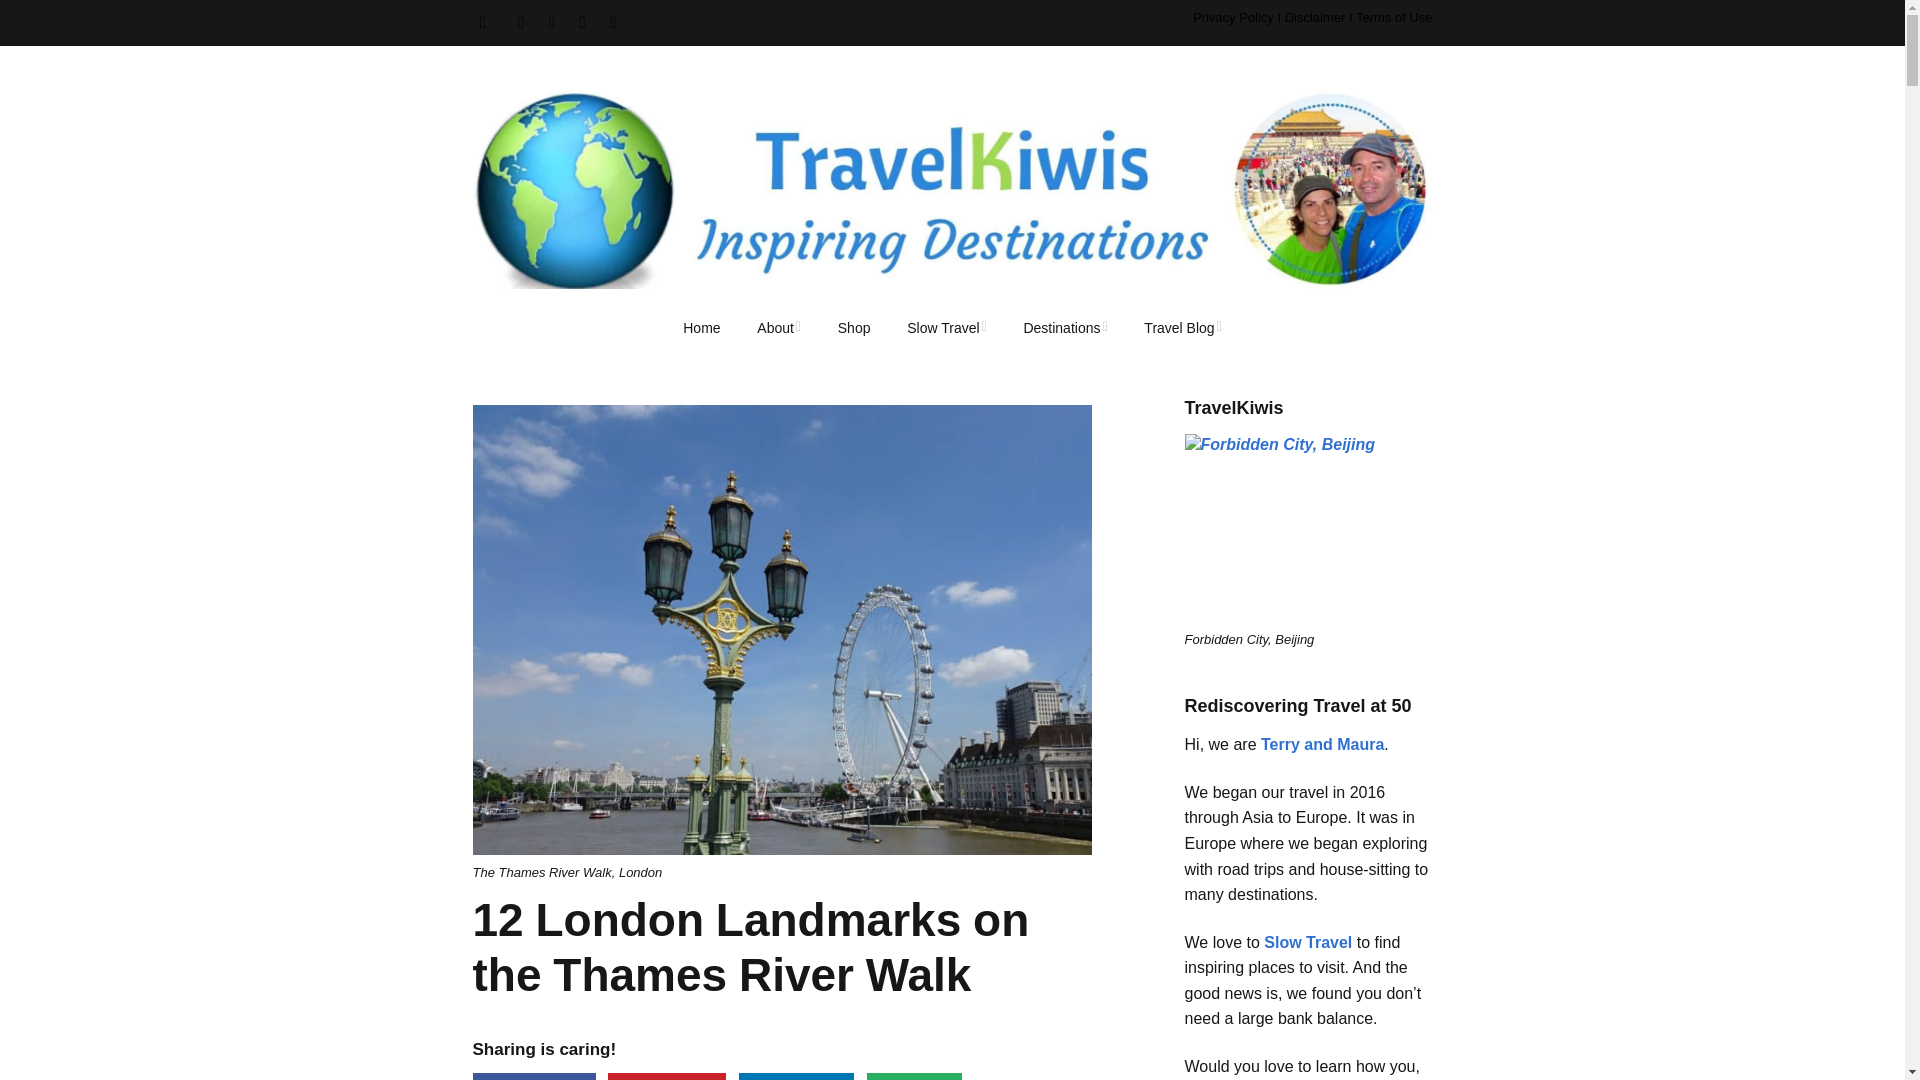 Image resolution: width=1920 pixels, height=1080 pixels. What do you see at coordinates (534, 1076) in the screenshot?
I see `Share on Facebook` at bounding box center [534, 1076].